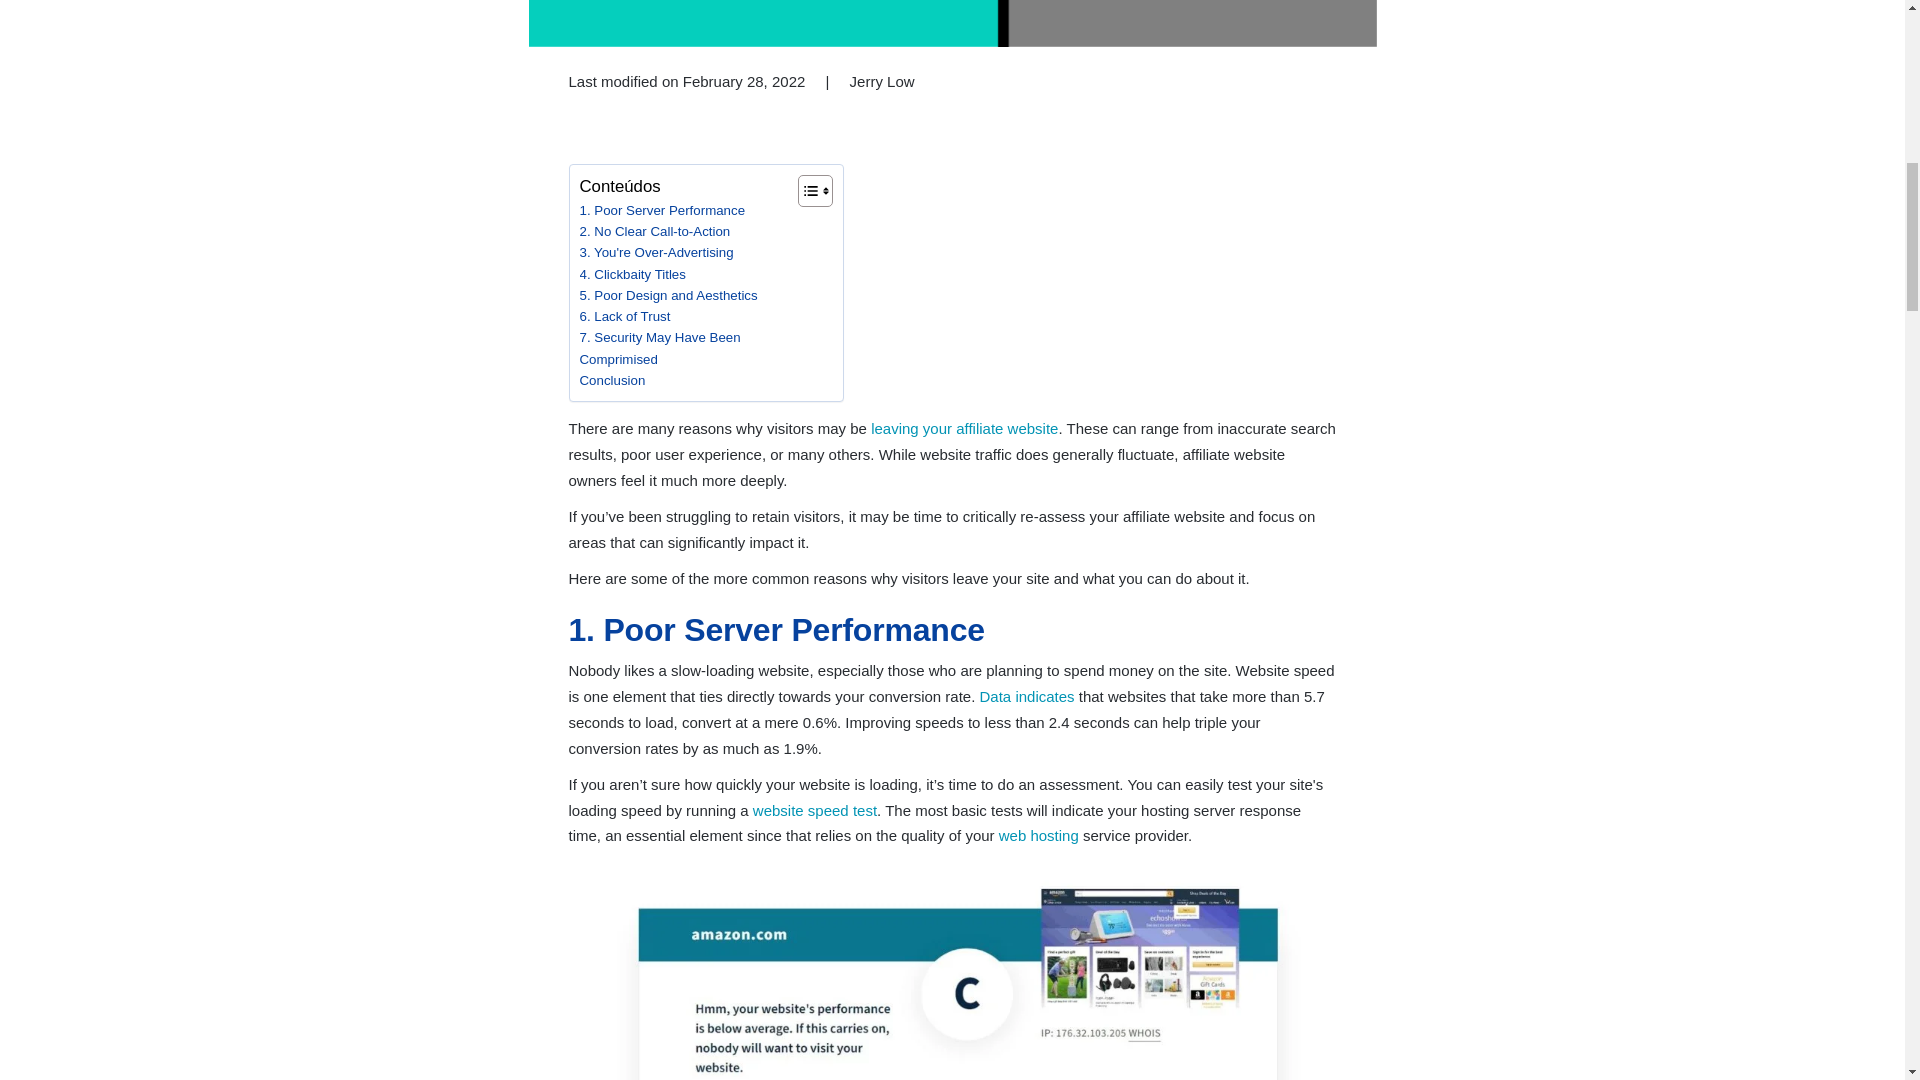 This screenshot has height=1080, width=1920. I want to click on Conclusion, so click(612, 380).